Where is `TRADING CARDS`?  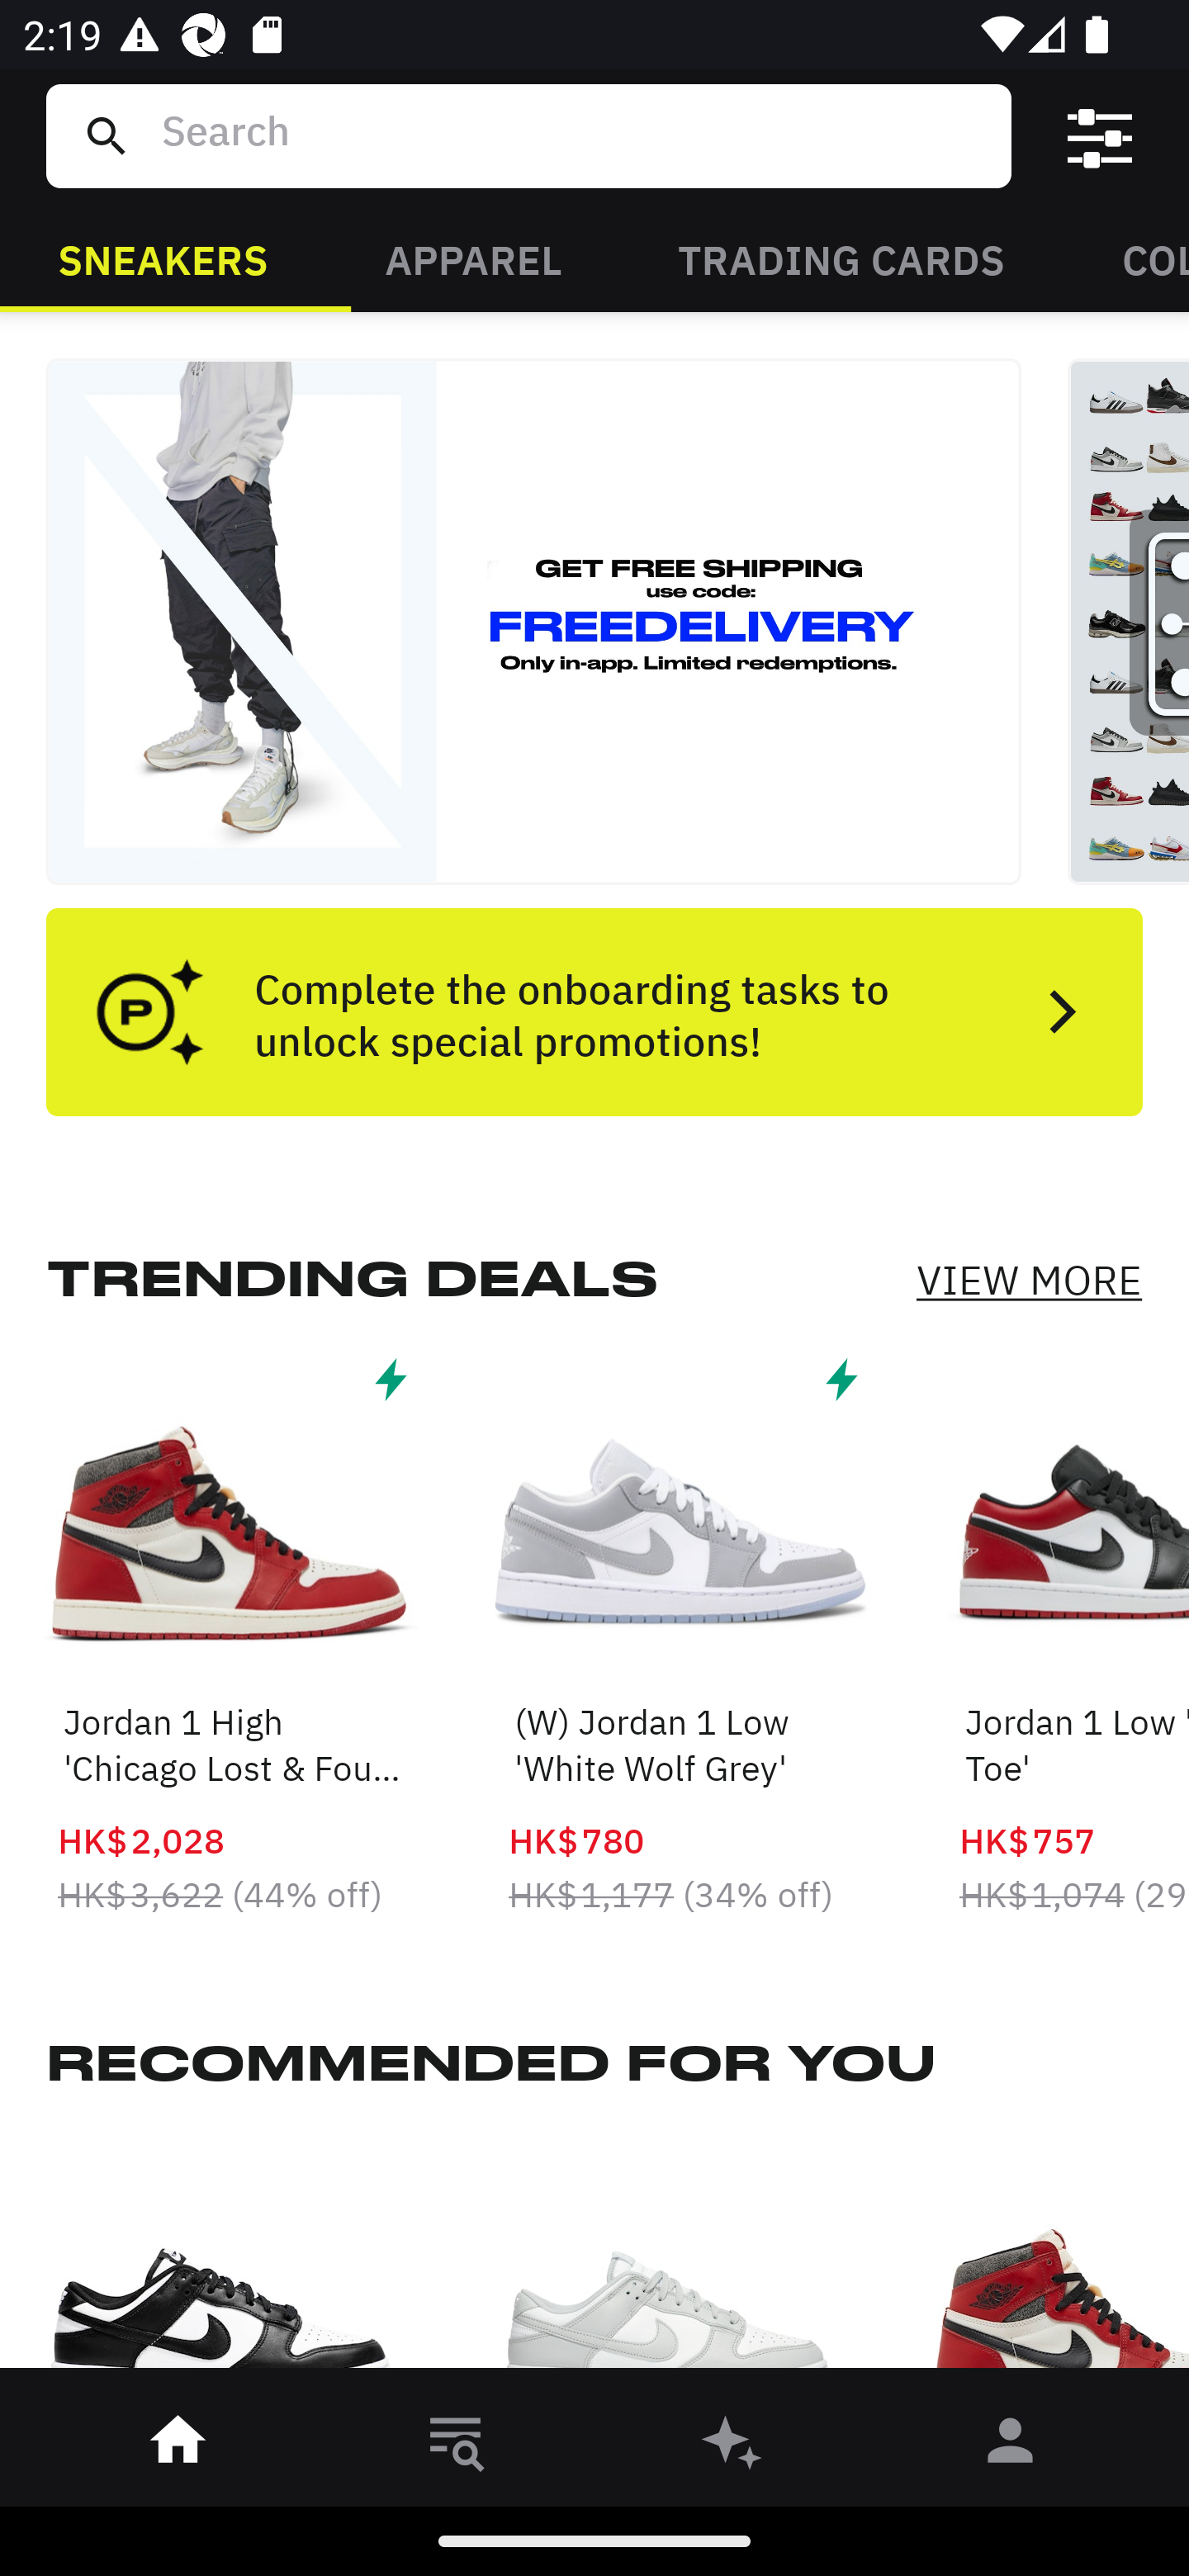 TRADING CARDS is located at coordinates (841, 258).